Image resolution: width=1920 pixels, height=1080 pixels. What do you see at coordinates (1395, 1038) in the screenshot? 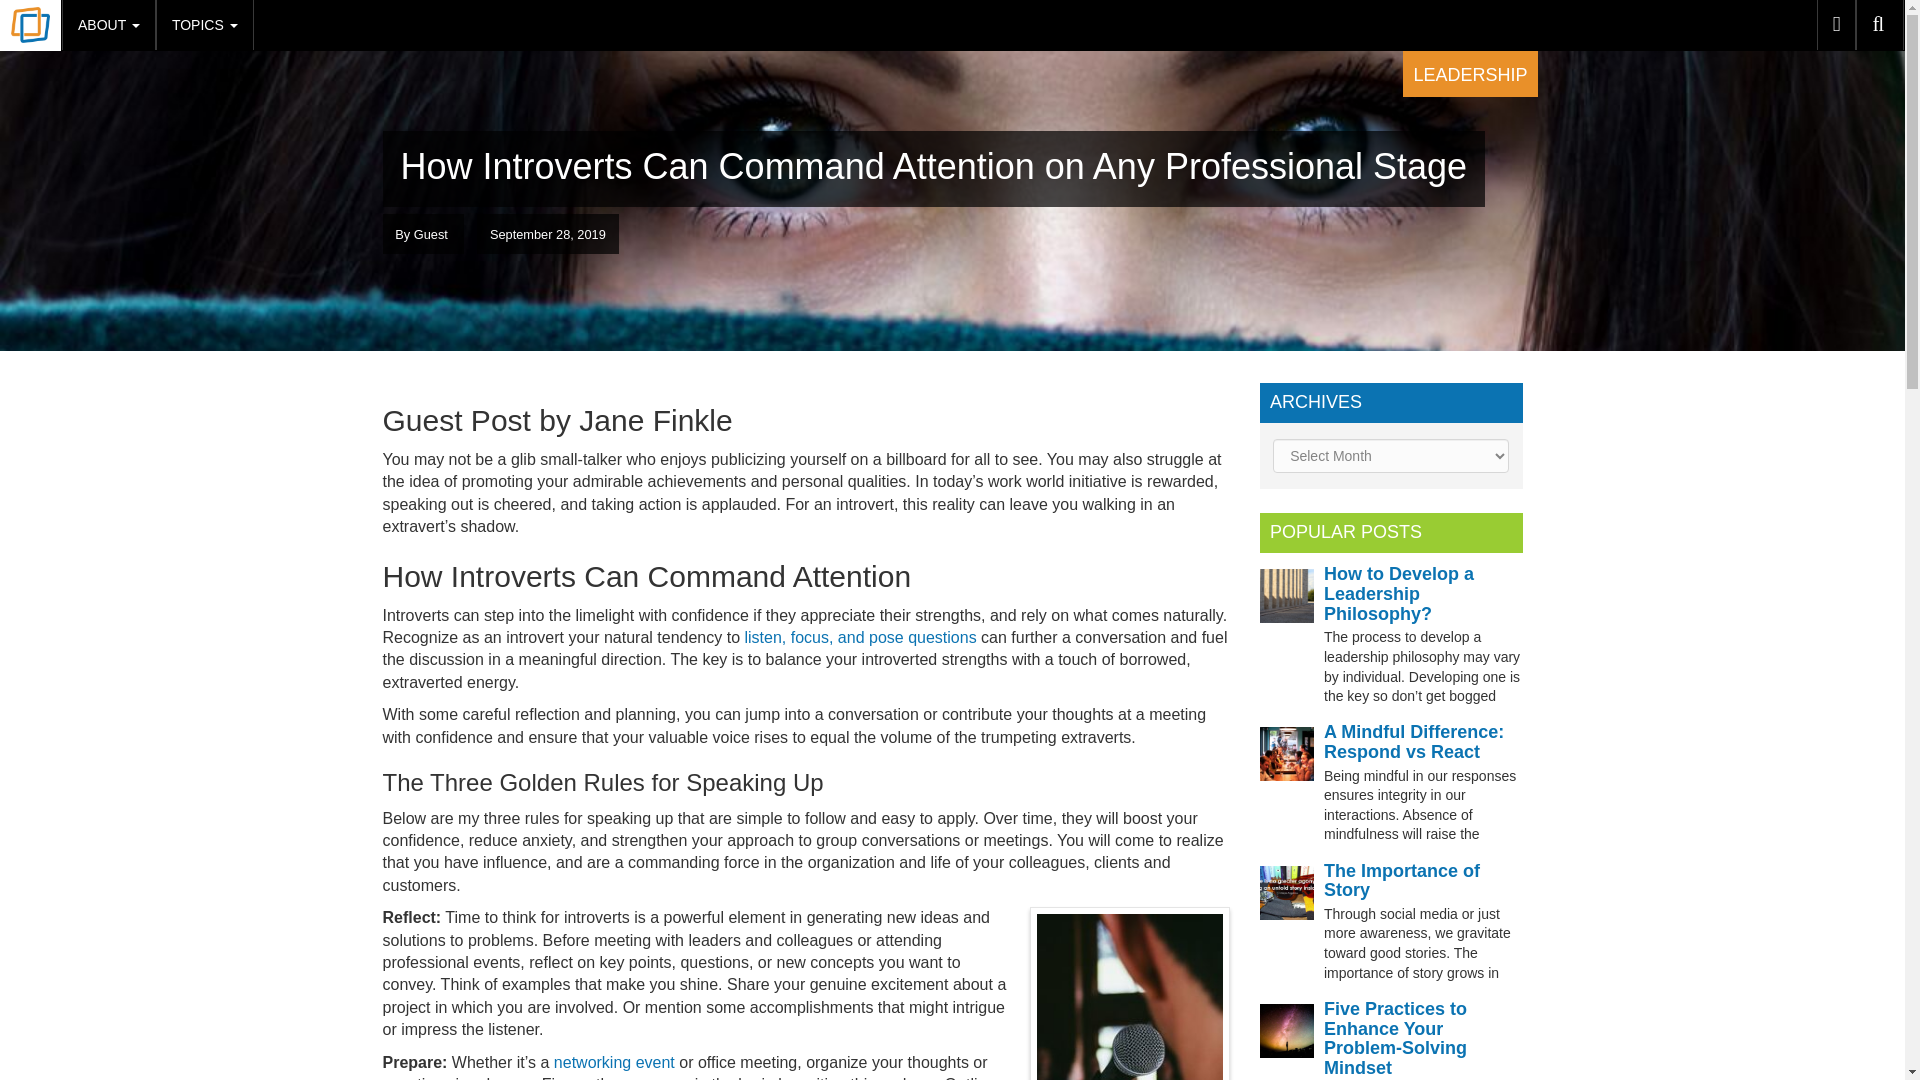
I see `Five Practices to Enhance Your Problem-Solving Mindset` at bounding box center [1395, 1038].